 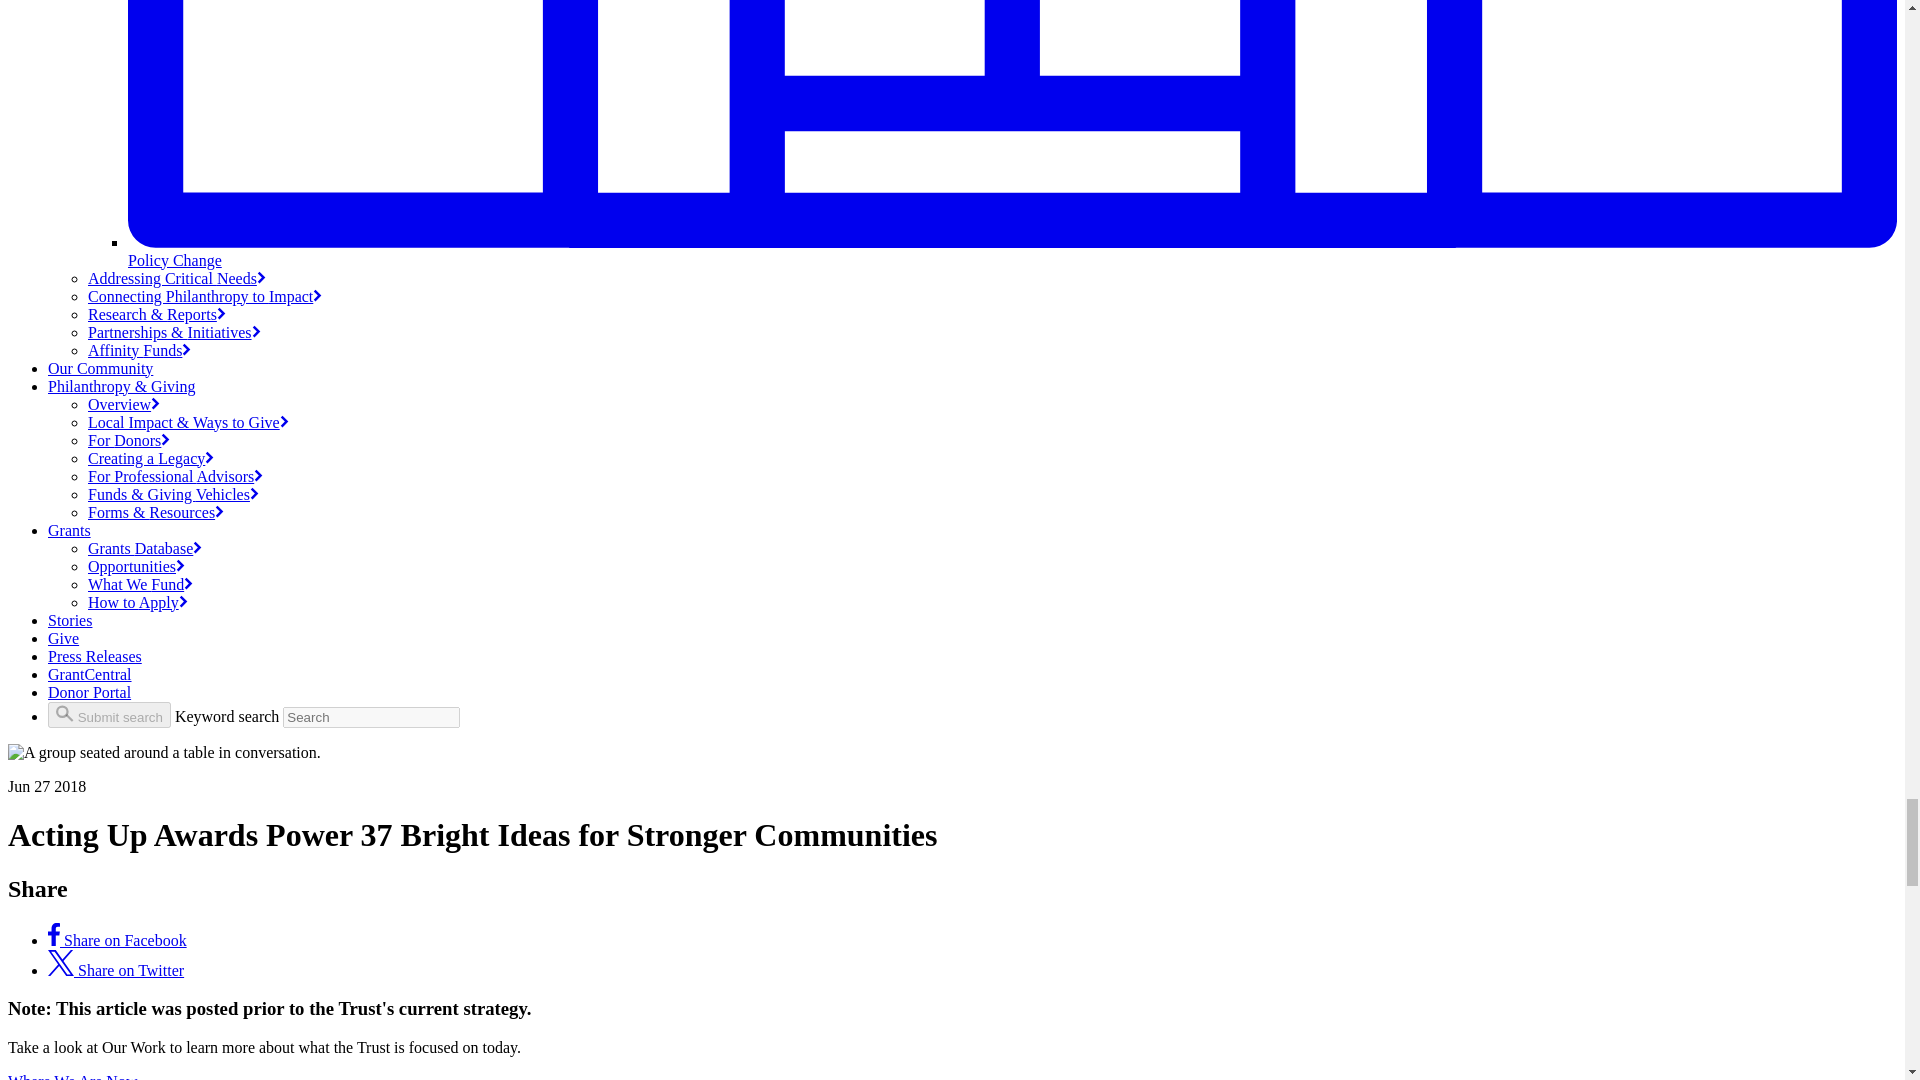 I want to click on Share on Facebook, so click(x=117, y=940).